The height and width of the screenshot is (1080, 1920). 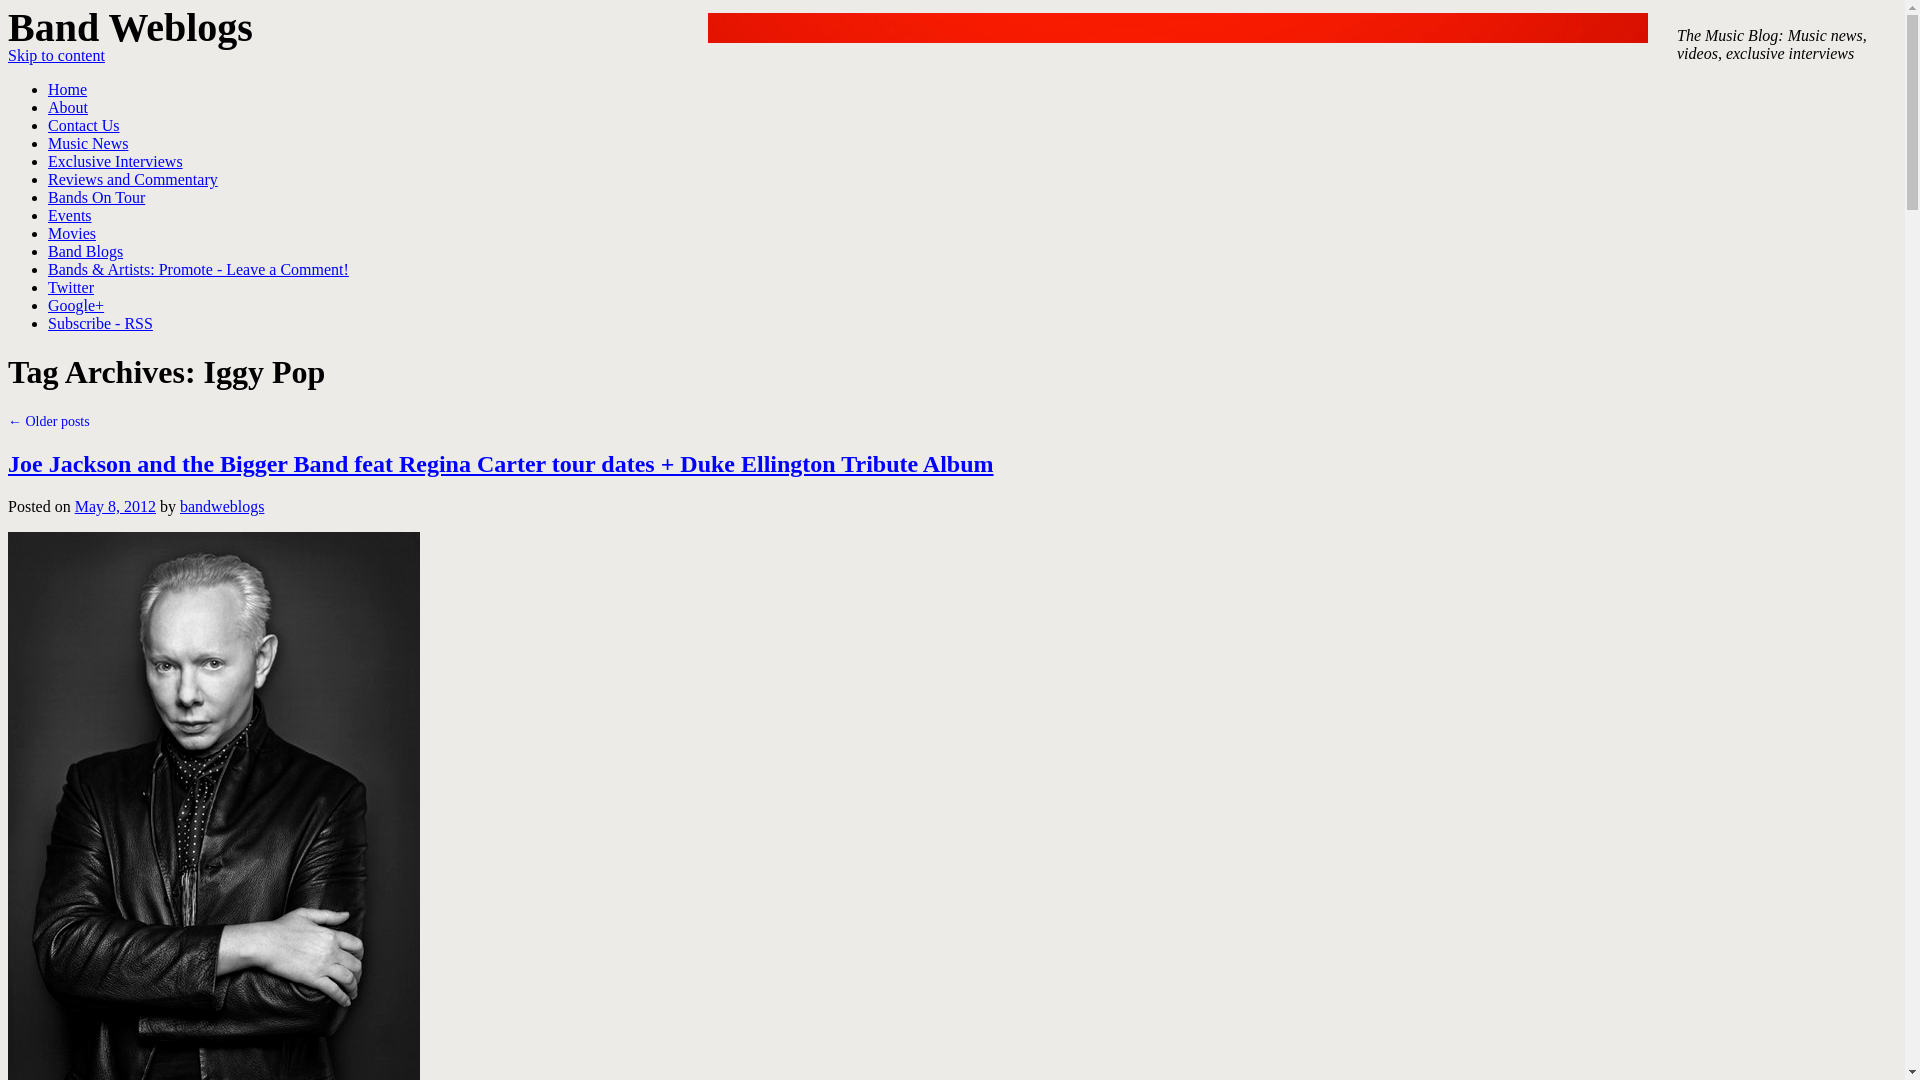 I want to click on Skip to content, so click(x=56, y=55).